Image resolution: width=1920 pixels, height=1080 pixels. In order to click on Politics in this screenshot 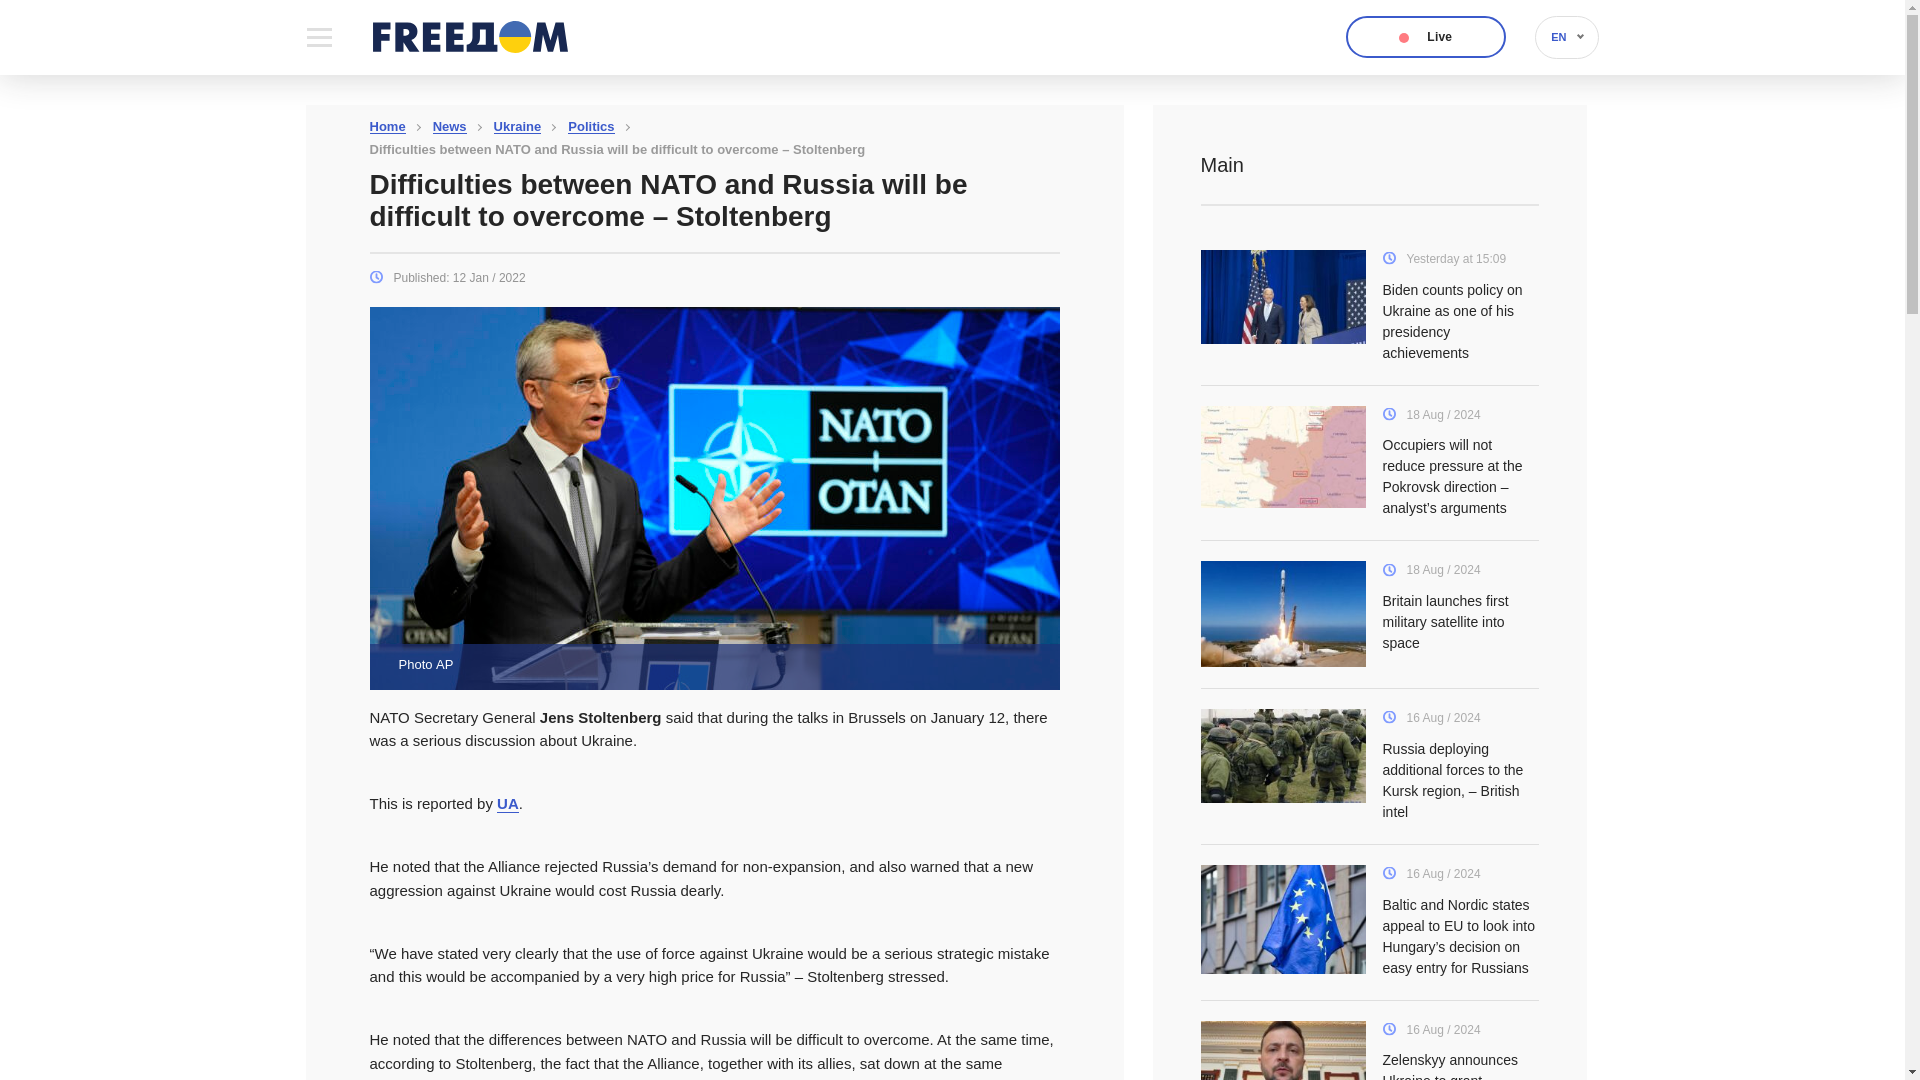, I will do `click(591, 126)`.